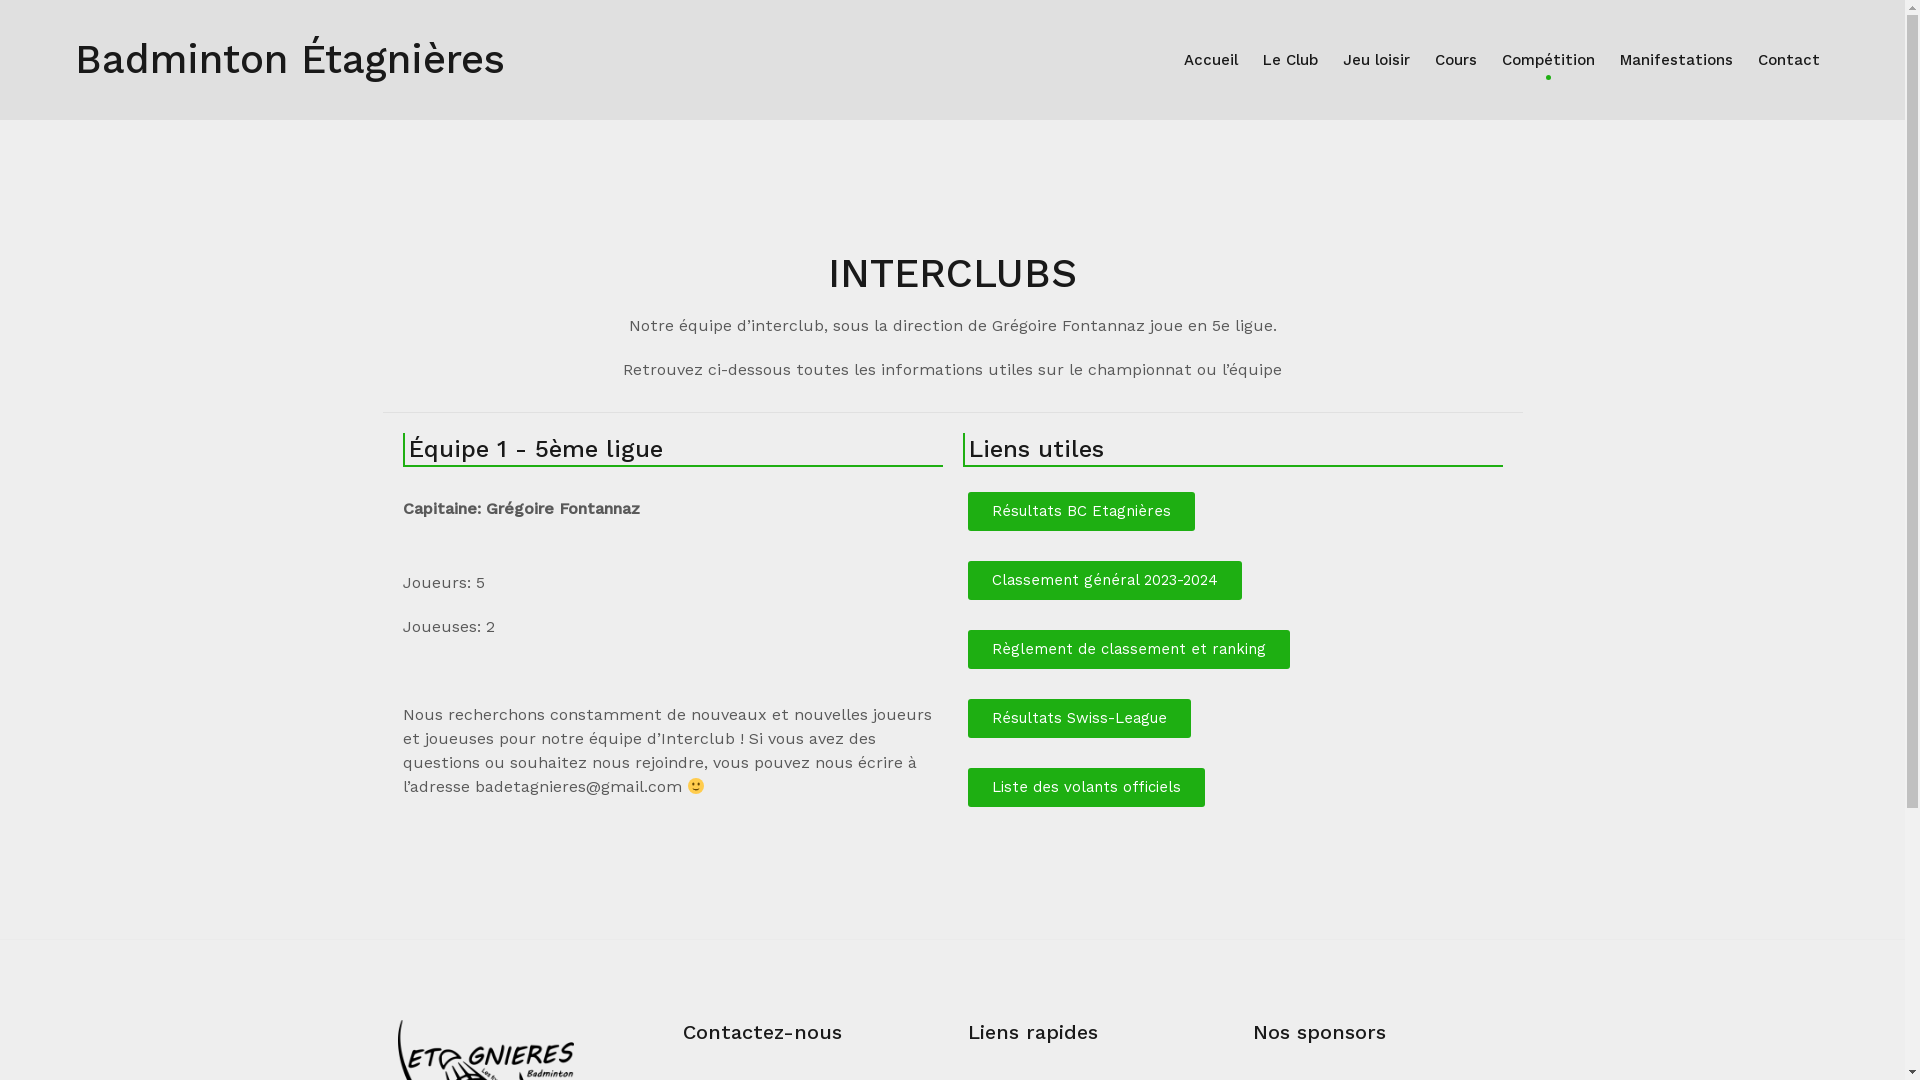  Describe the element at coordinates (1086, 788) in the screenshot. I see `Liste des volants officiels` at that location.